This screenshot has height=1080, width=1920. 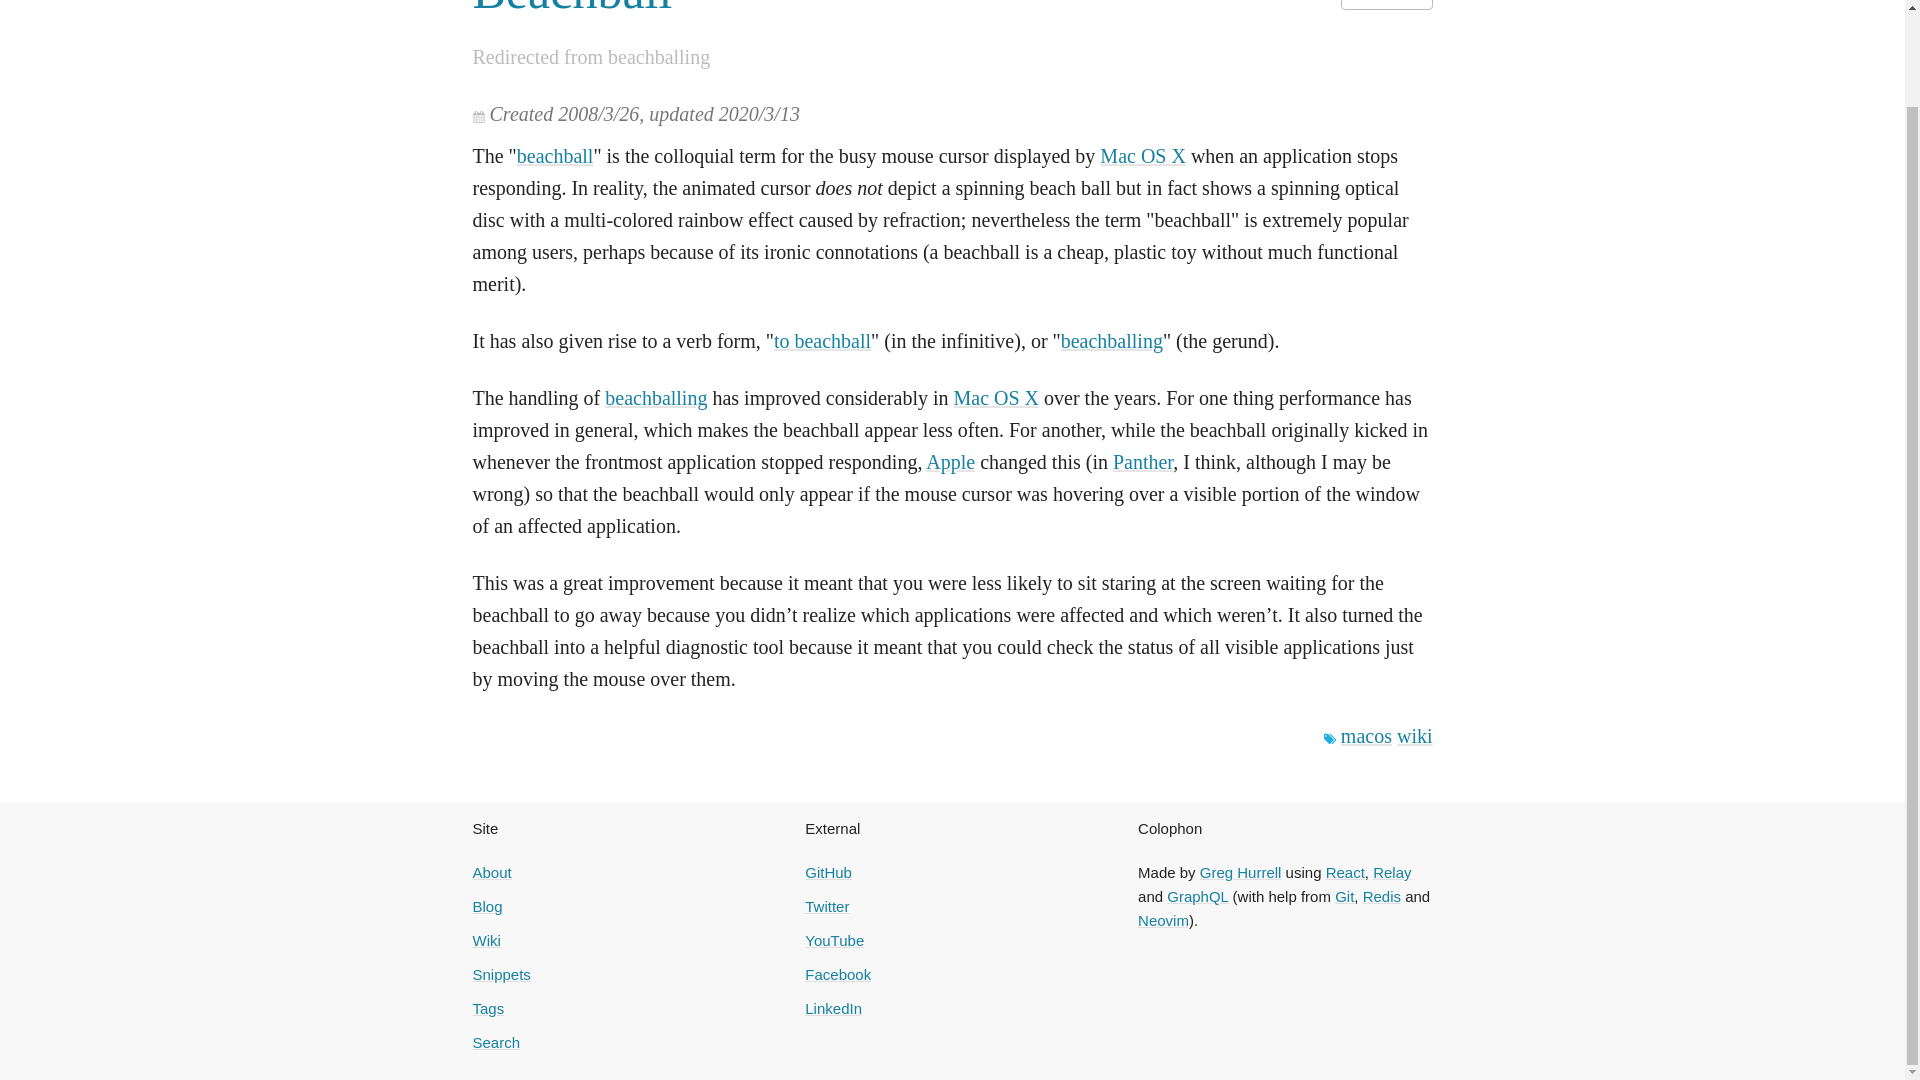 I want to click on Redis, so click(x=1382, y=896).